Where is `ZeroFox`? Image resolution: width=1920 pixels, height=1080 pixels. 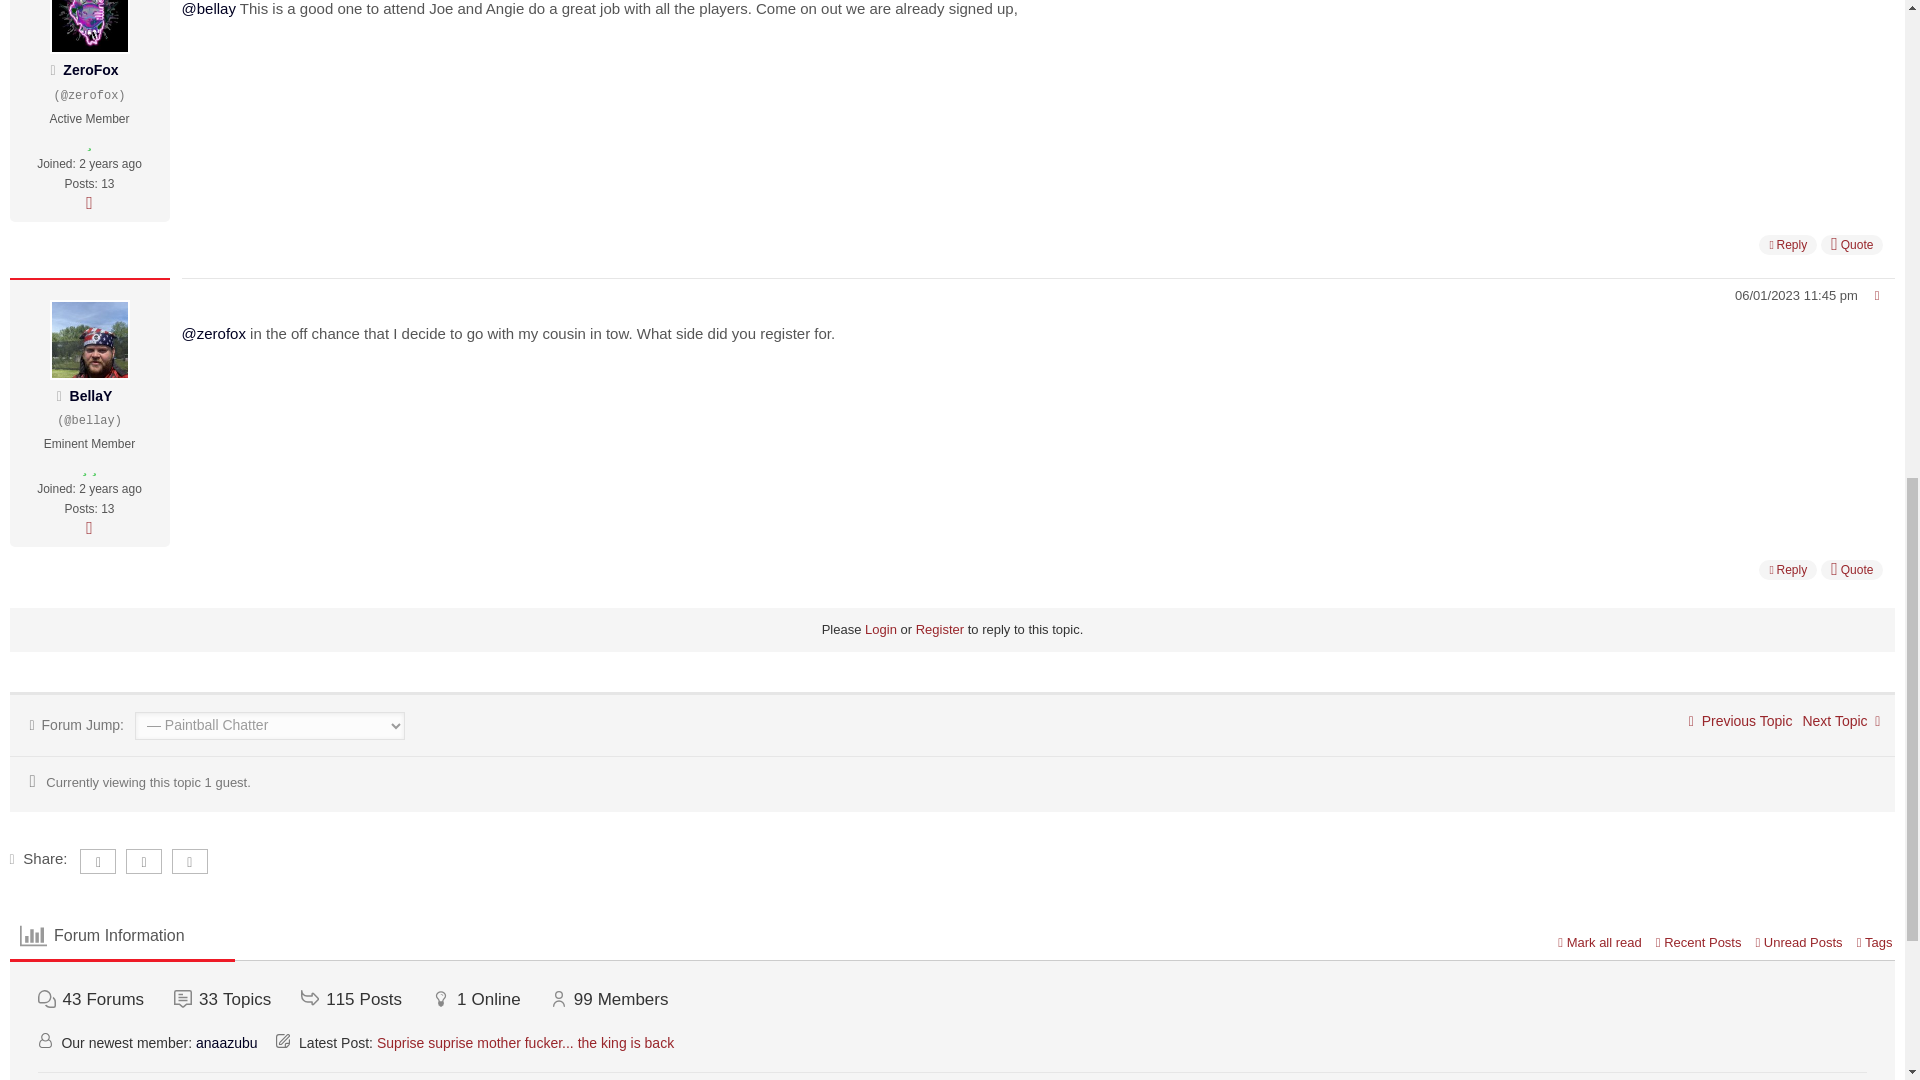 ZeroFox is located at coordinates (90, 69).